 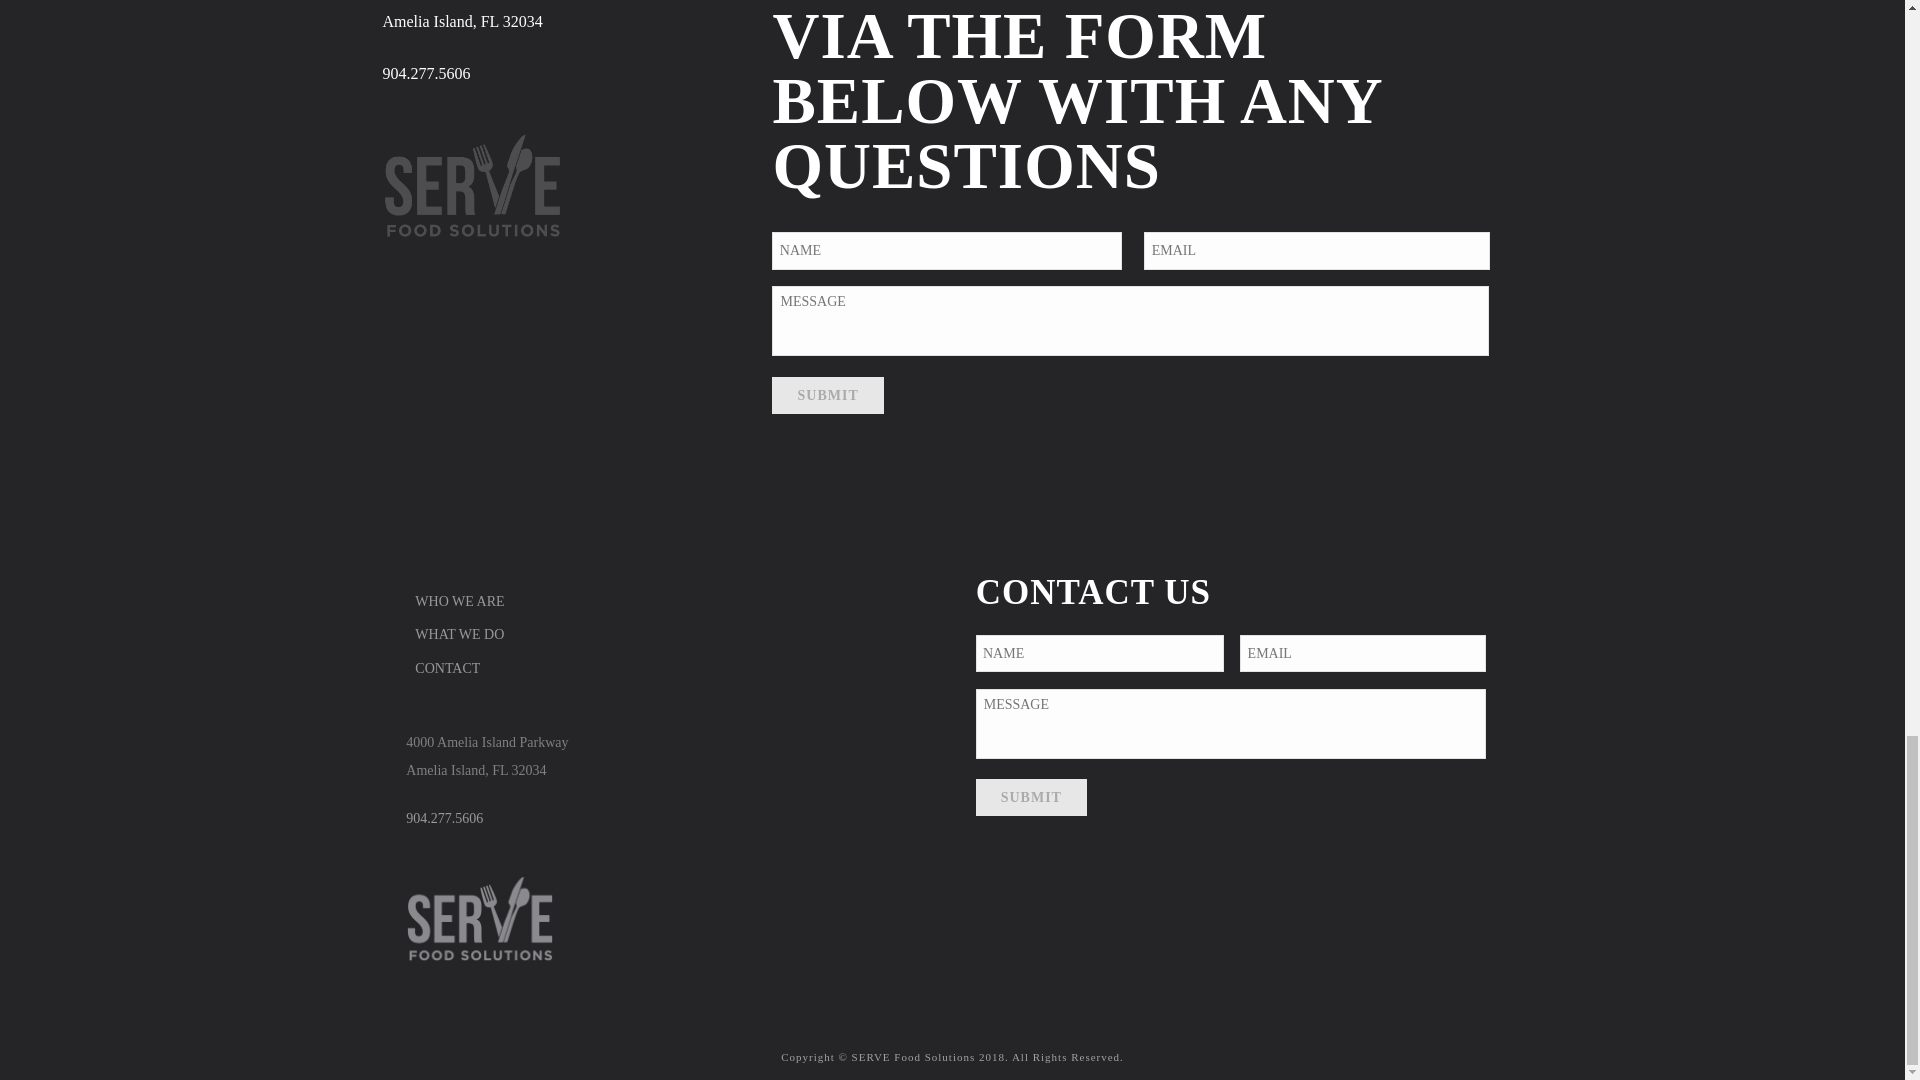 I want to click on WHAT WE DO, so click(x=464, y=634).